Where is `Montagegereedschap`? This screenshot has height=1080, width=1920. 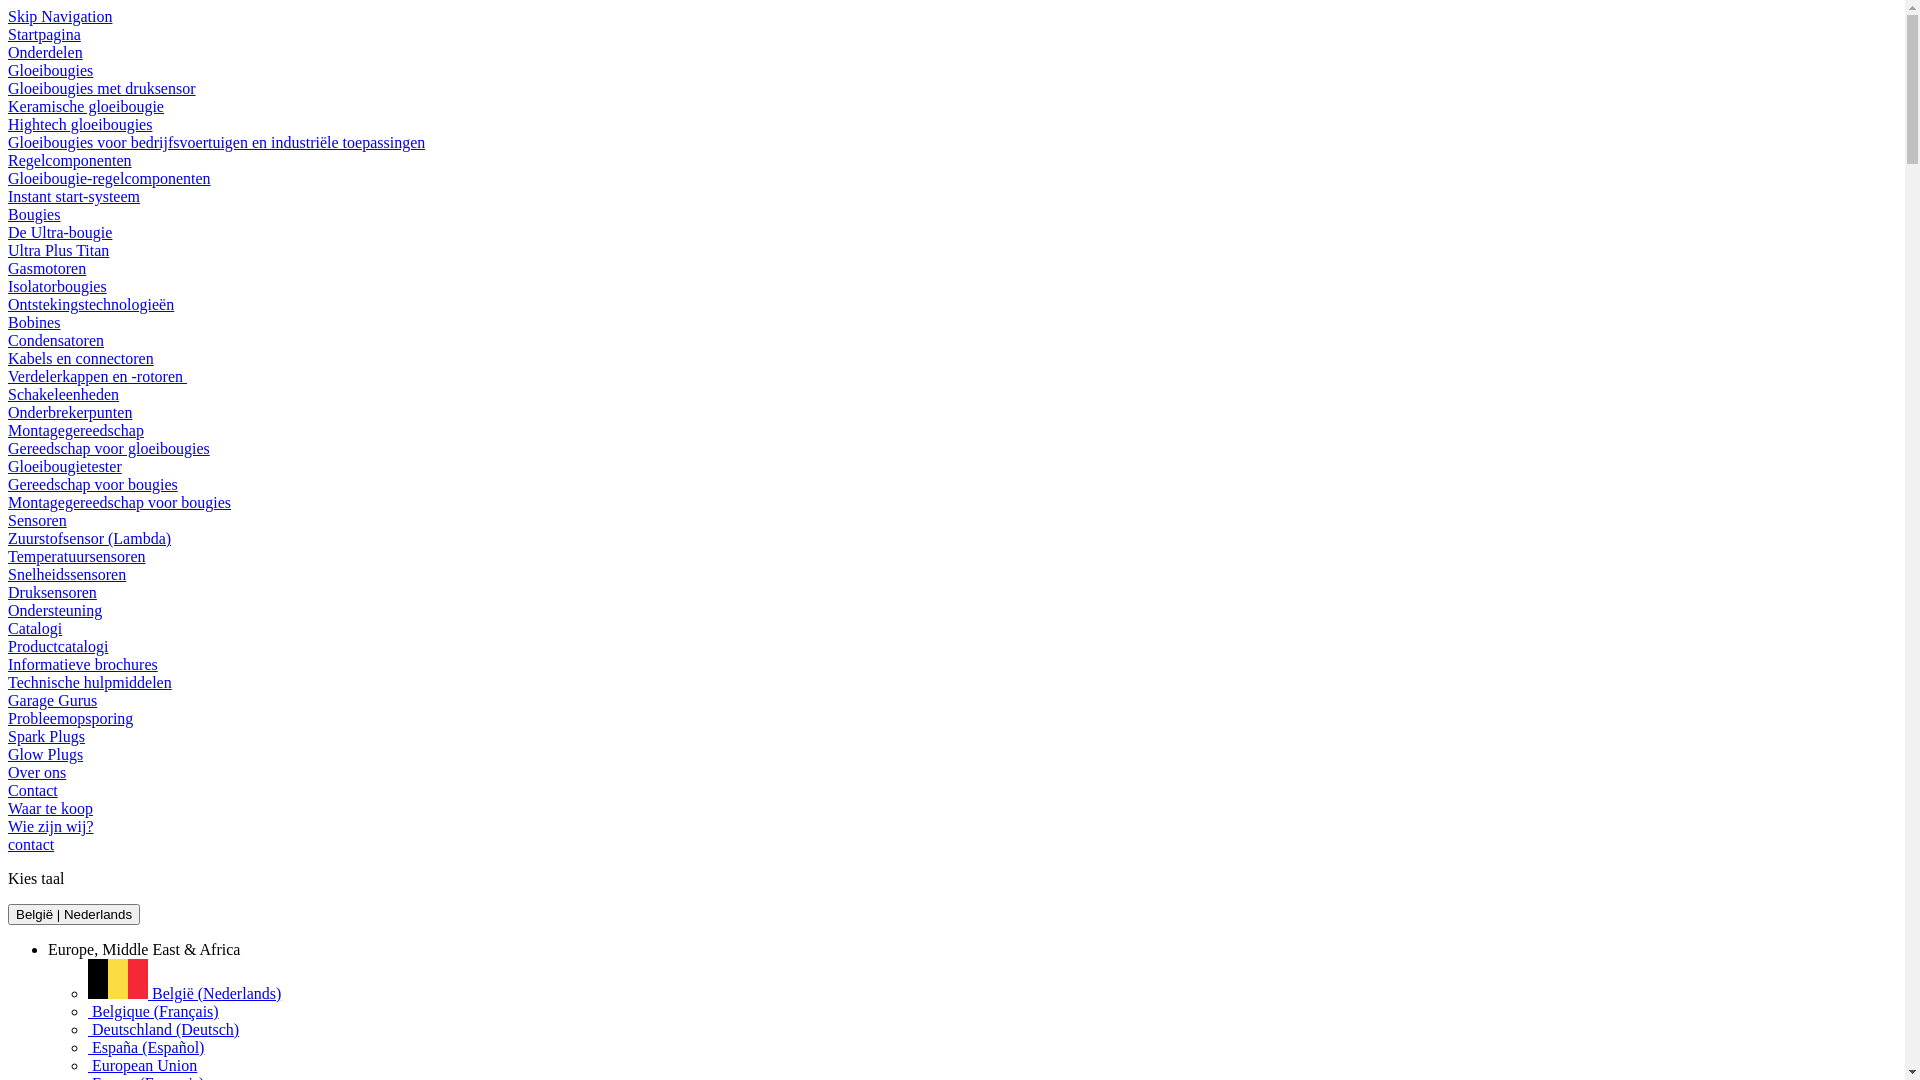
Montagegereedschap is located at coordinates (76, 430).